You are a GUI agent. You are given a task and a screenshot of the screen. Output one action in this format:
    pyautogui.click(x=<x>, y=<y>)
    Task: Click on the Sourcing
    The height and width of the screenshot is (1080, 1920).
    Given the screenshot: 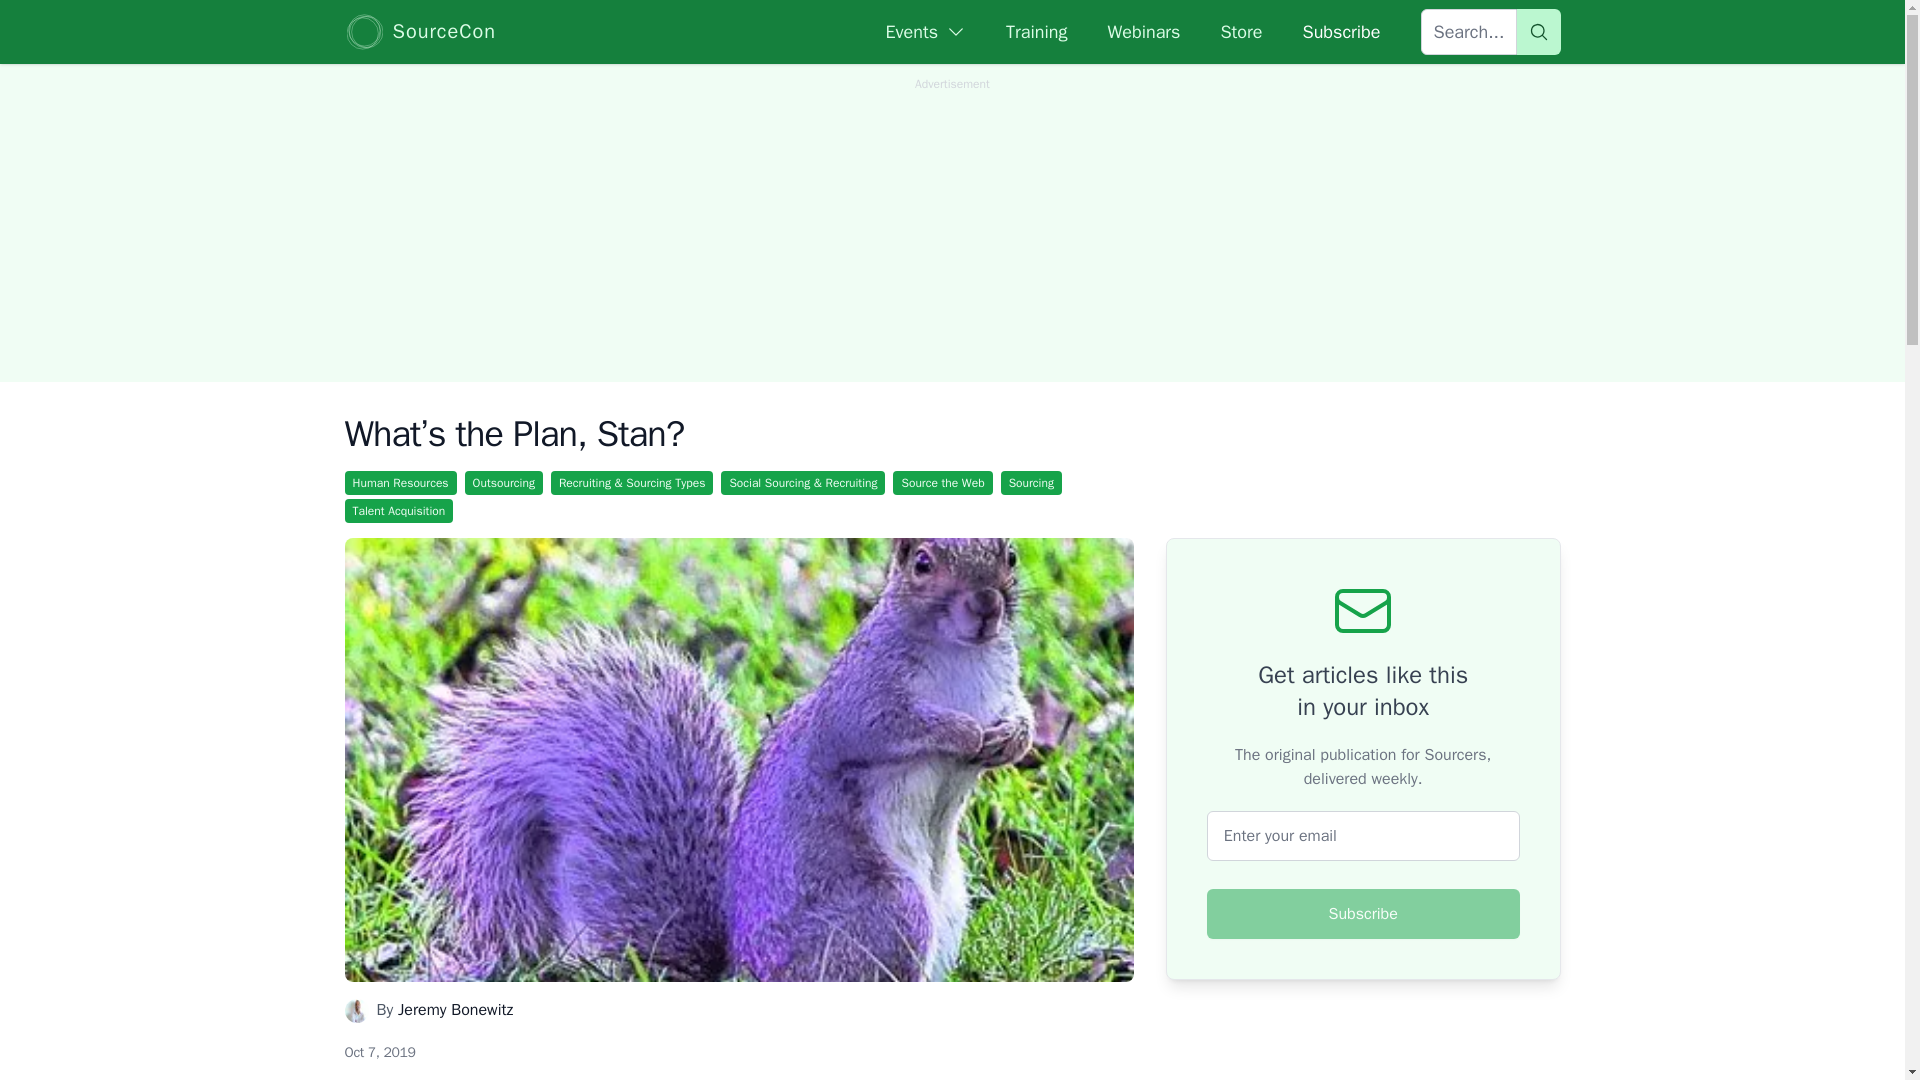 What is the action you would take?
    pyautogui.click(x=1030, y=482)
    